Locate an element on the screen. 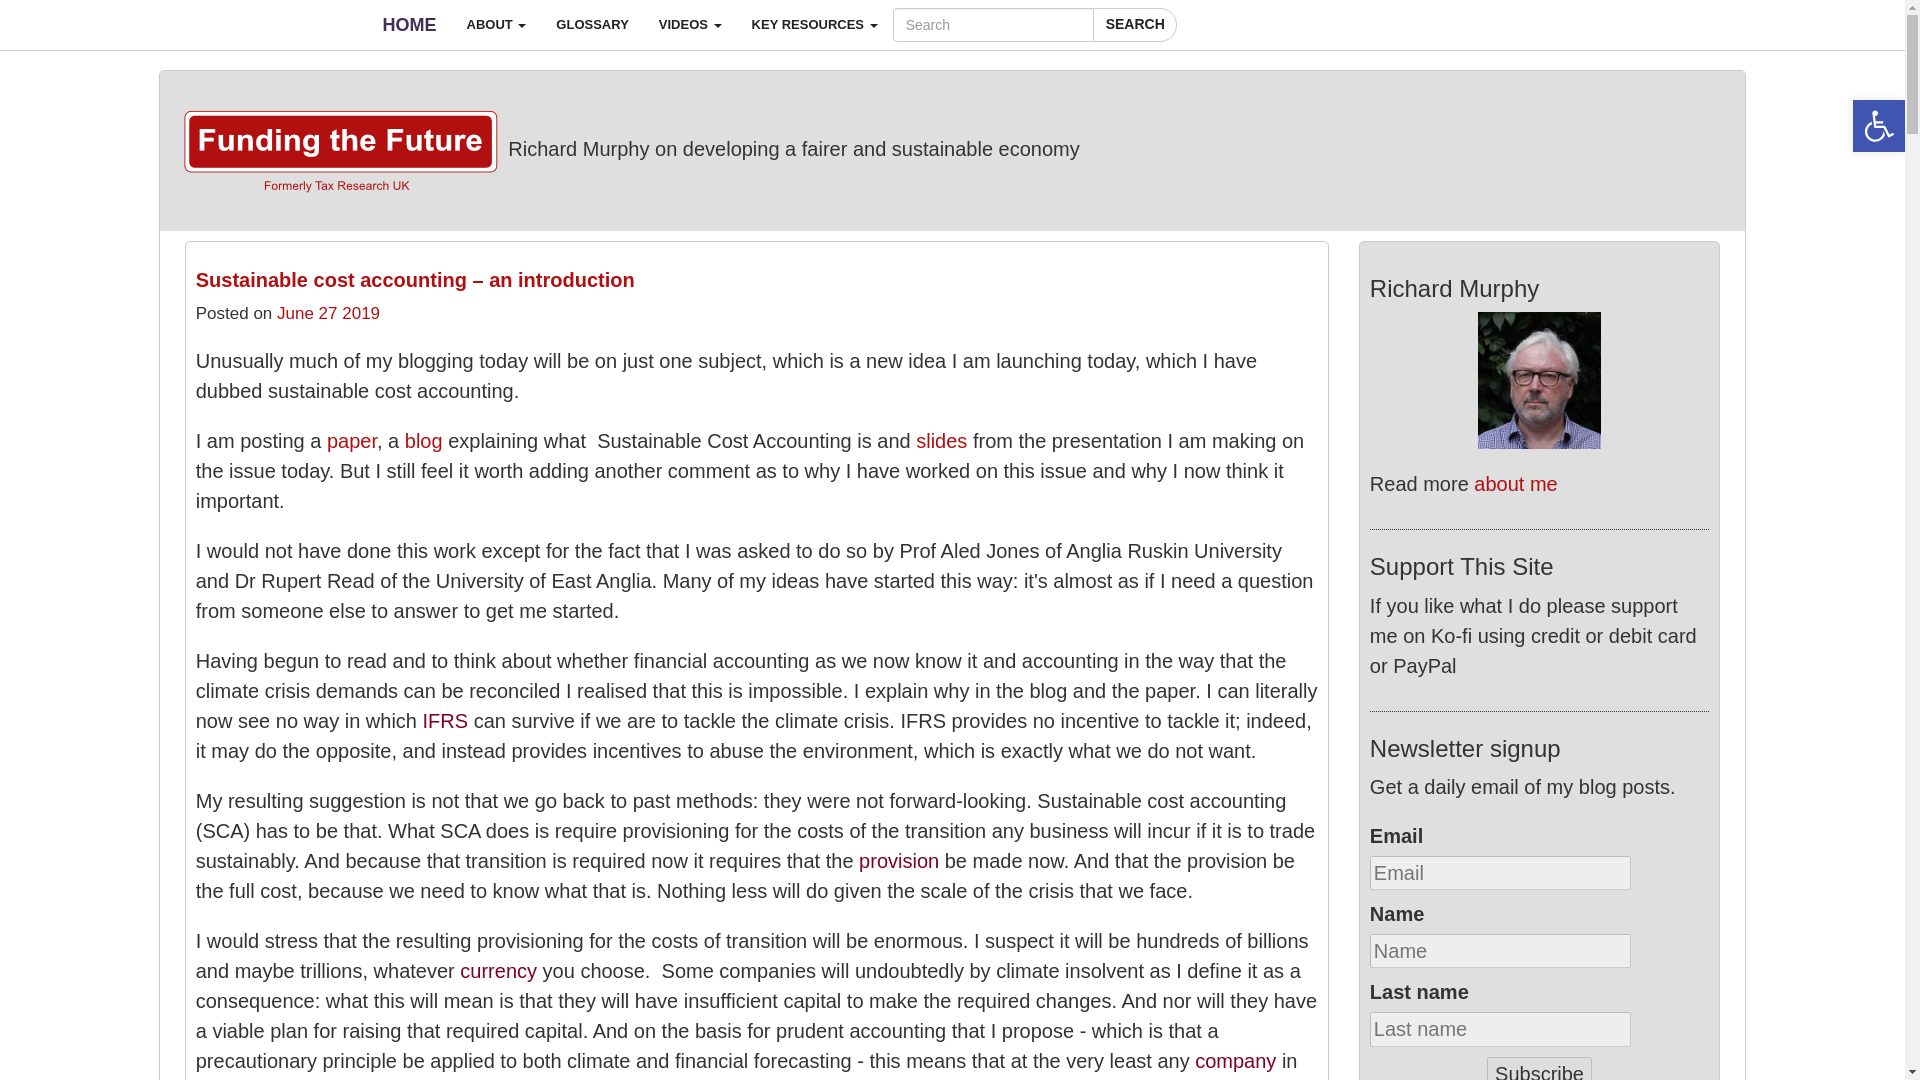  HOME is located at coordinates (410, 24).